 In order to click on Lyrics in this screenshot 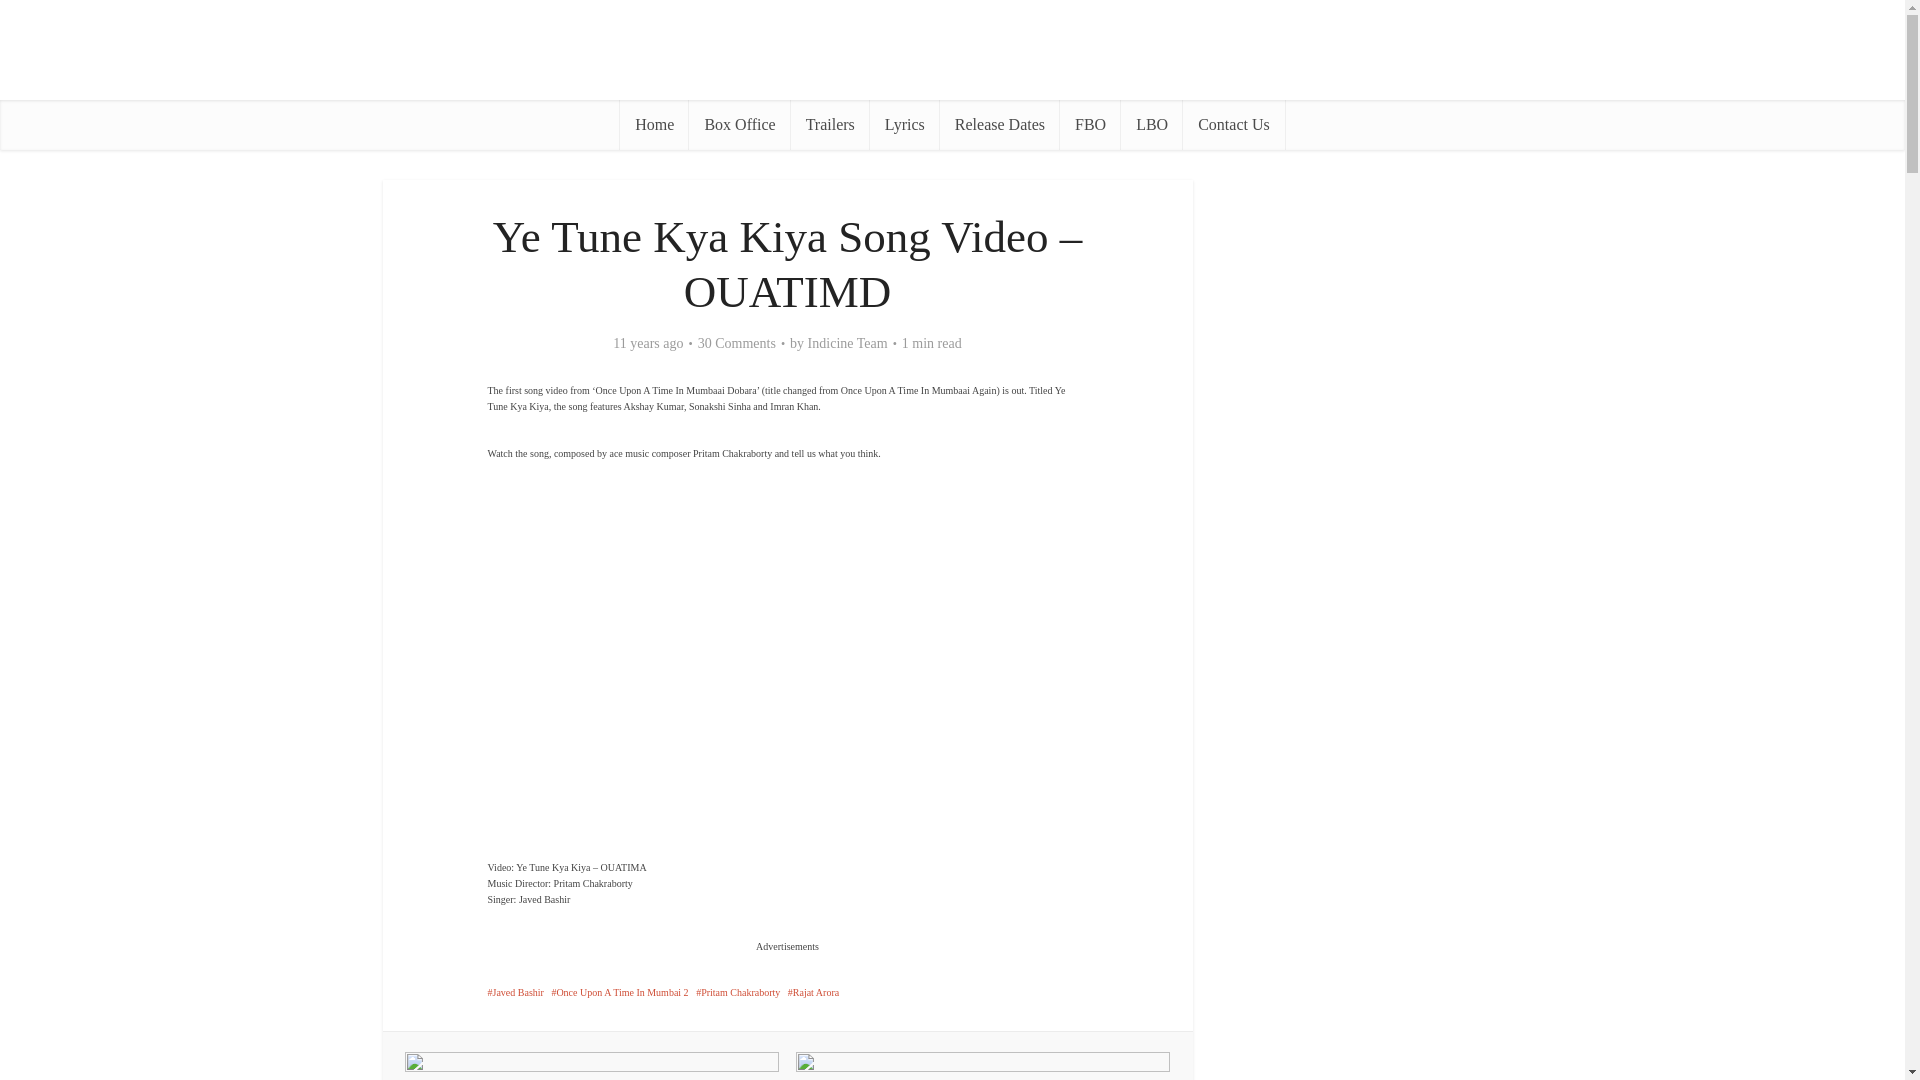, I will do `click(904, 125)`.